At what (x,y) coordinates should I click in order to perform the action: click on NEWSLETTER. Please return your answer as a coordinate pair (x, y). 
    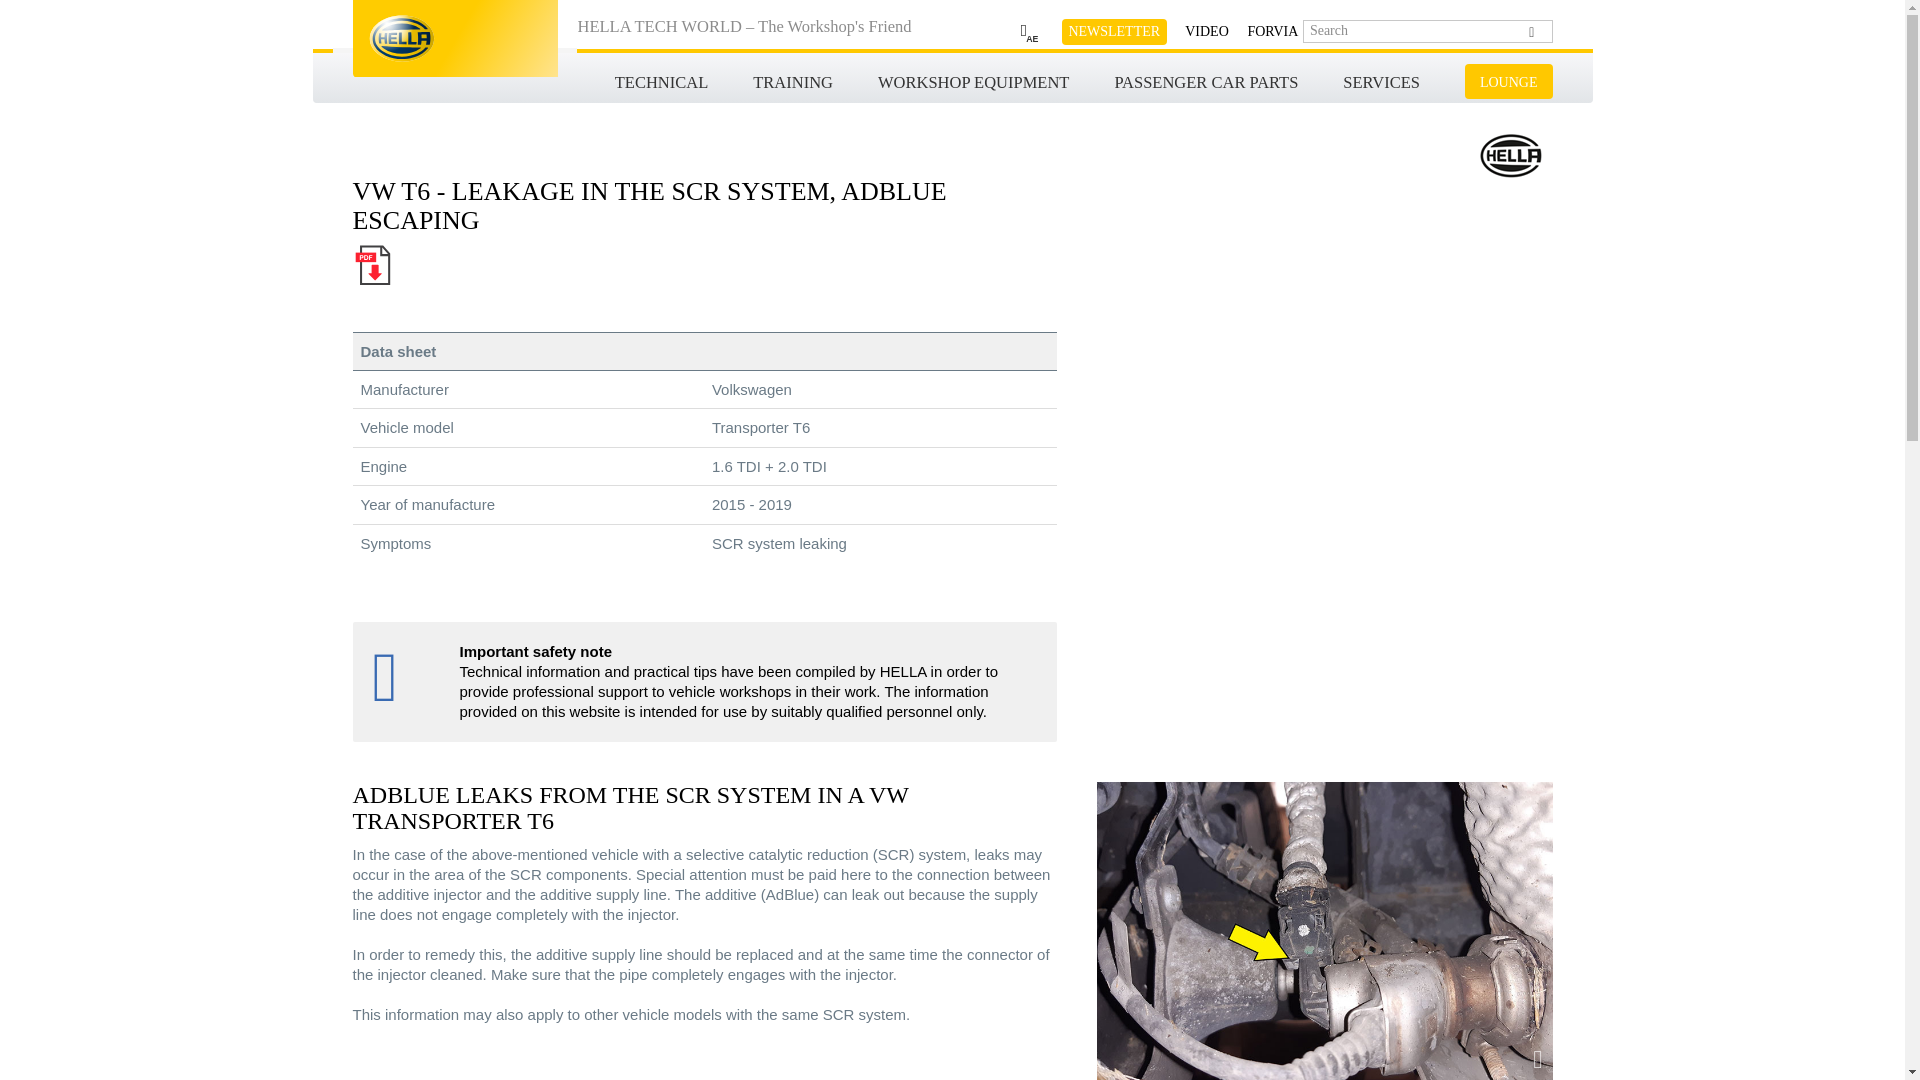
    Looking at the image, I should click on (1114, 32).